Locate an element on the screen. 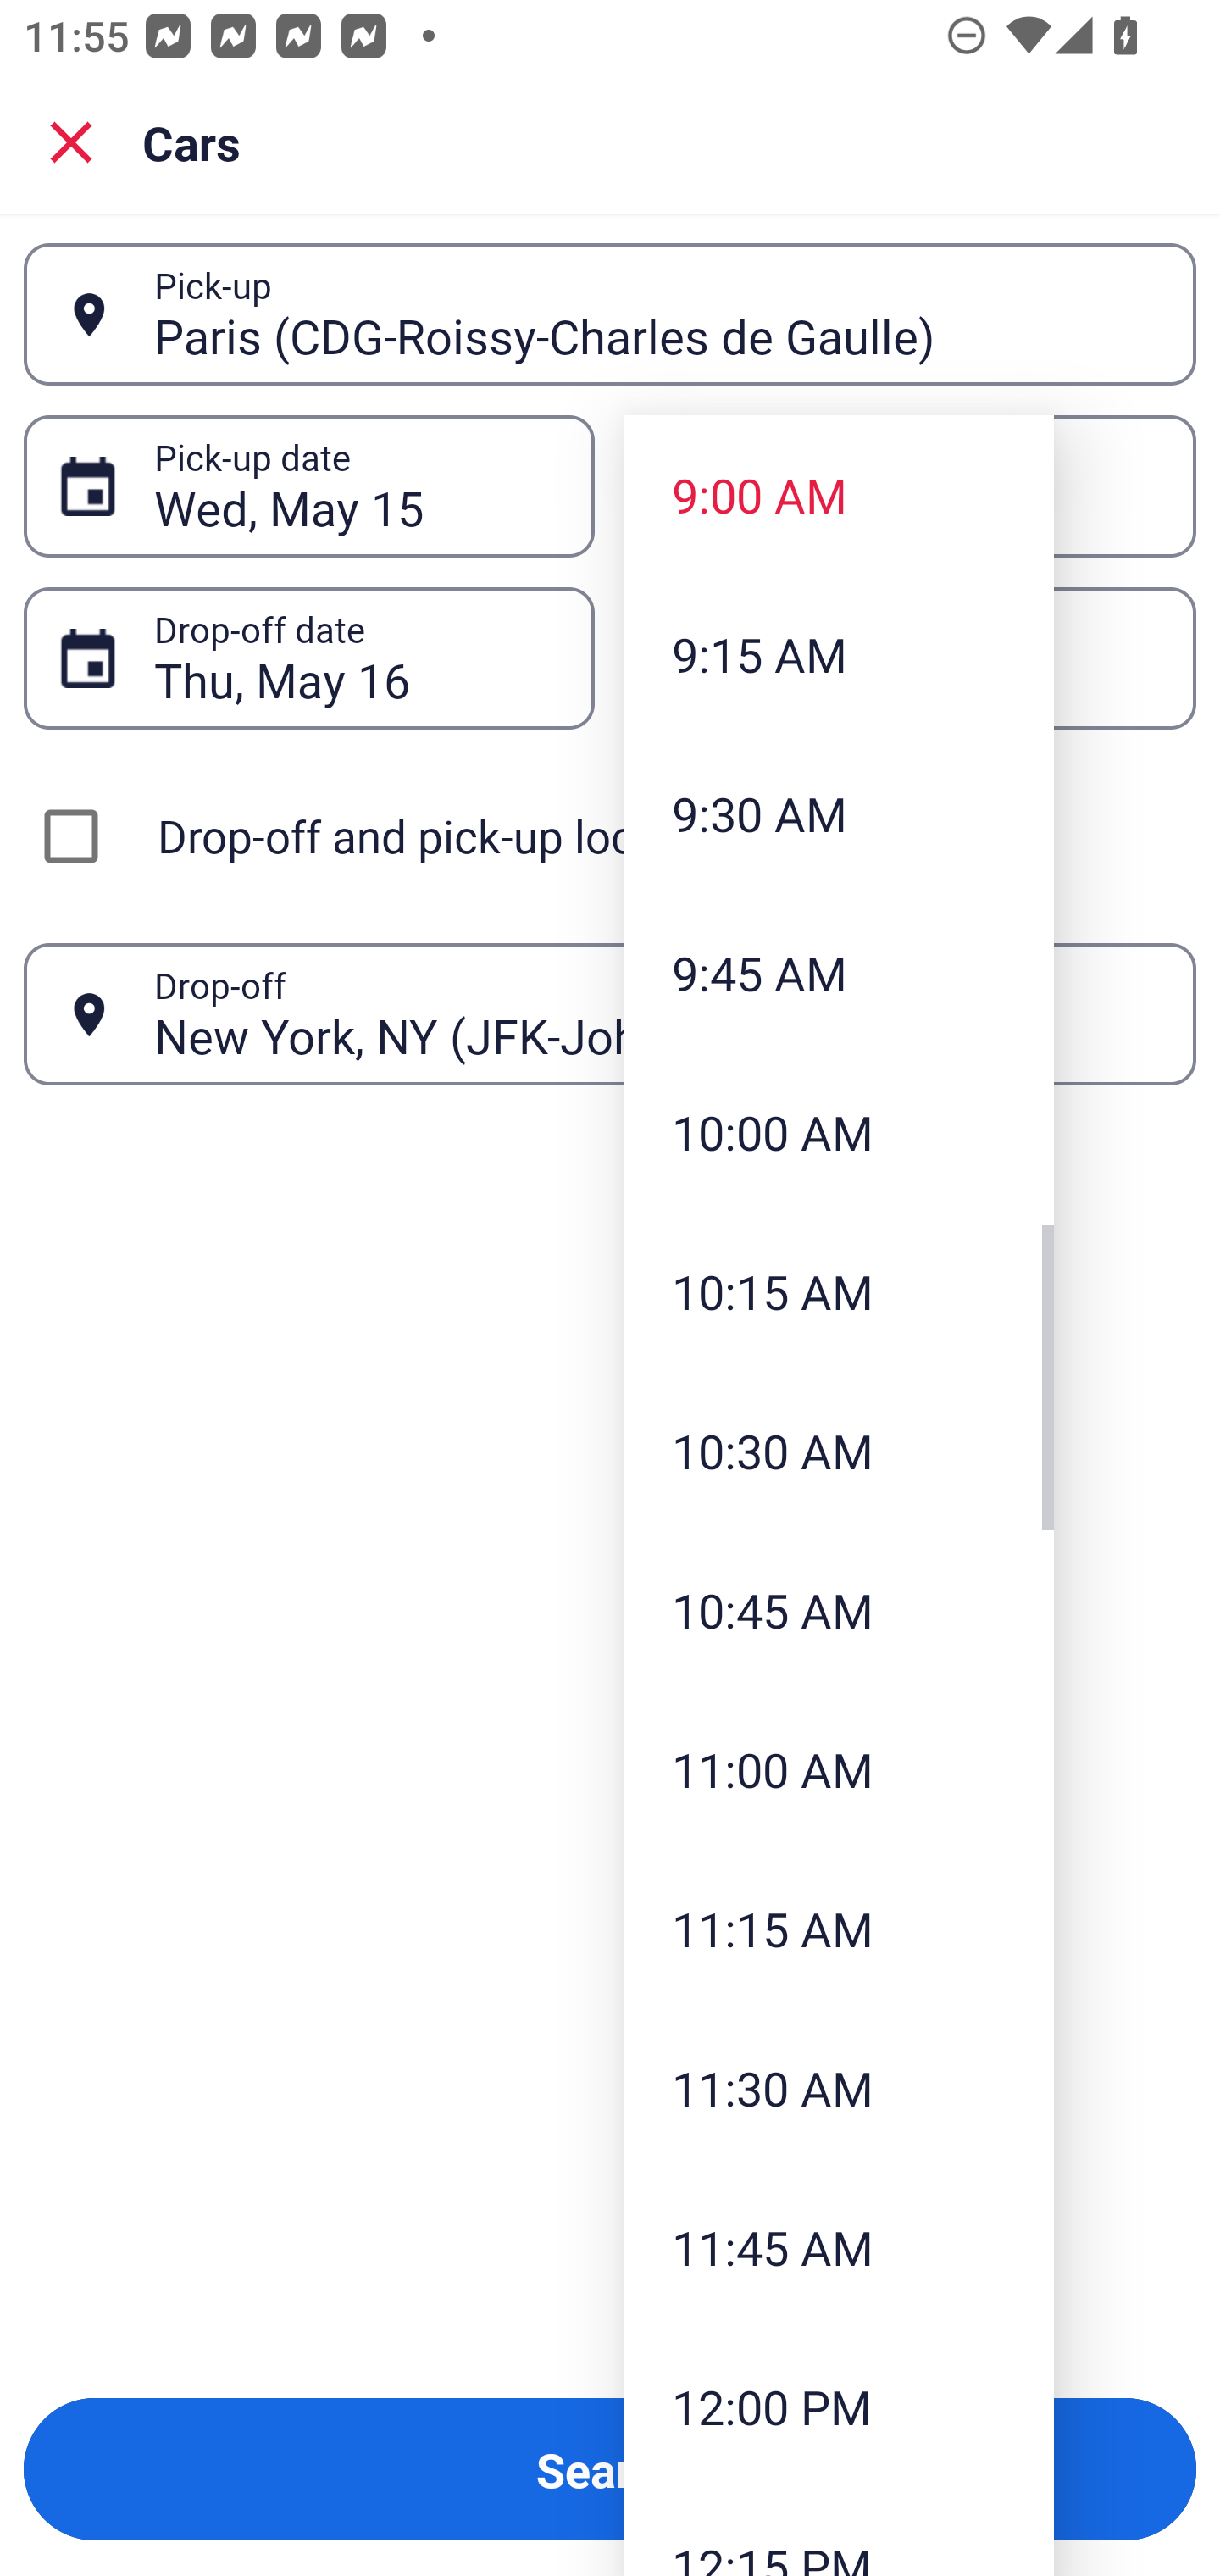 This screenshot has height=2576, width=1220. 11:45 AM is located at coordinates (839, 2246).